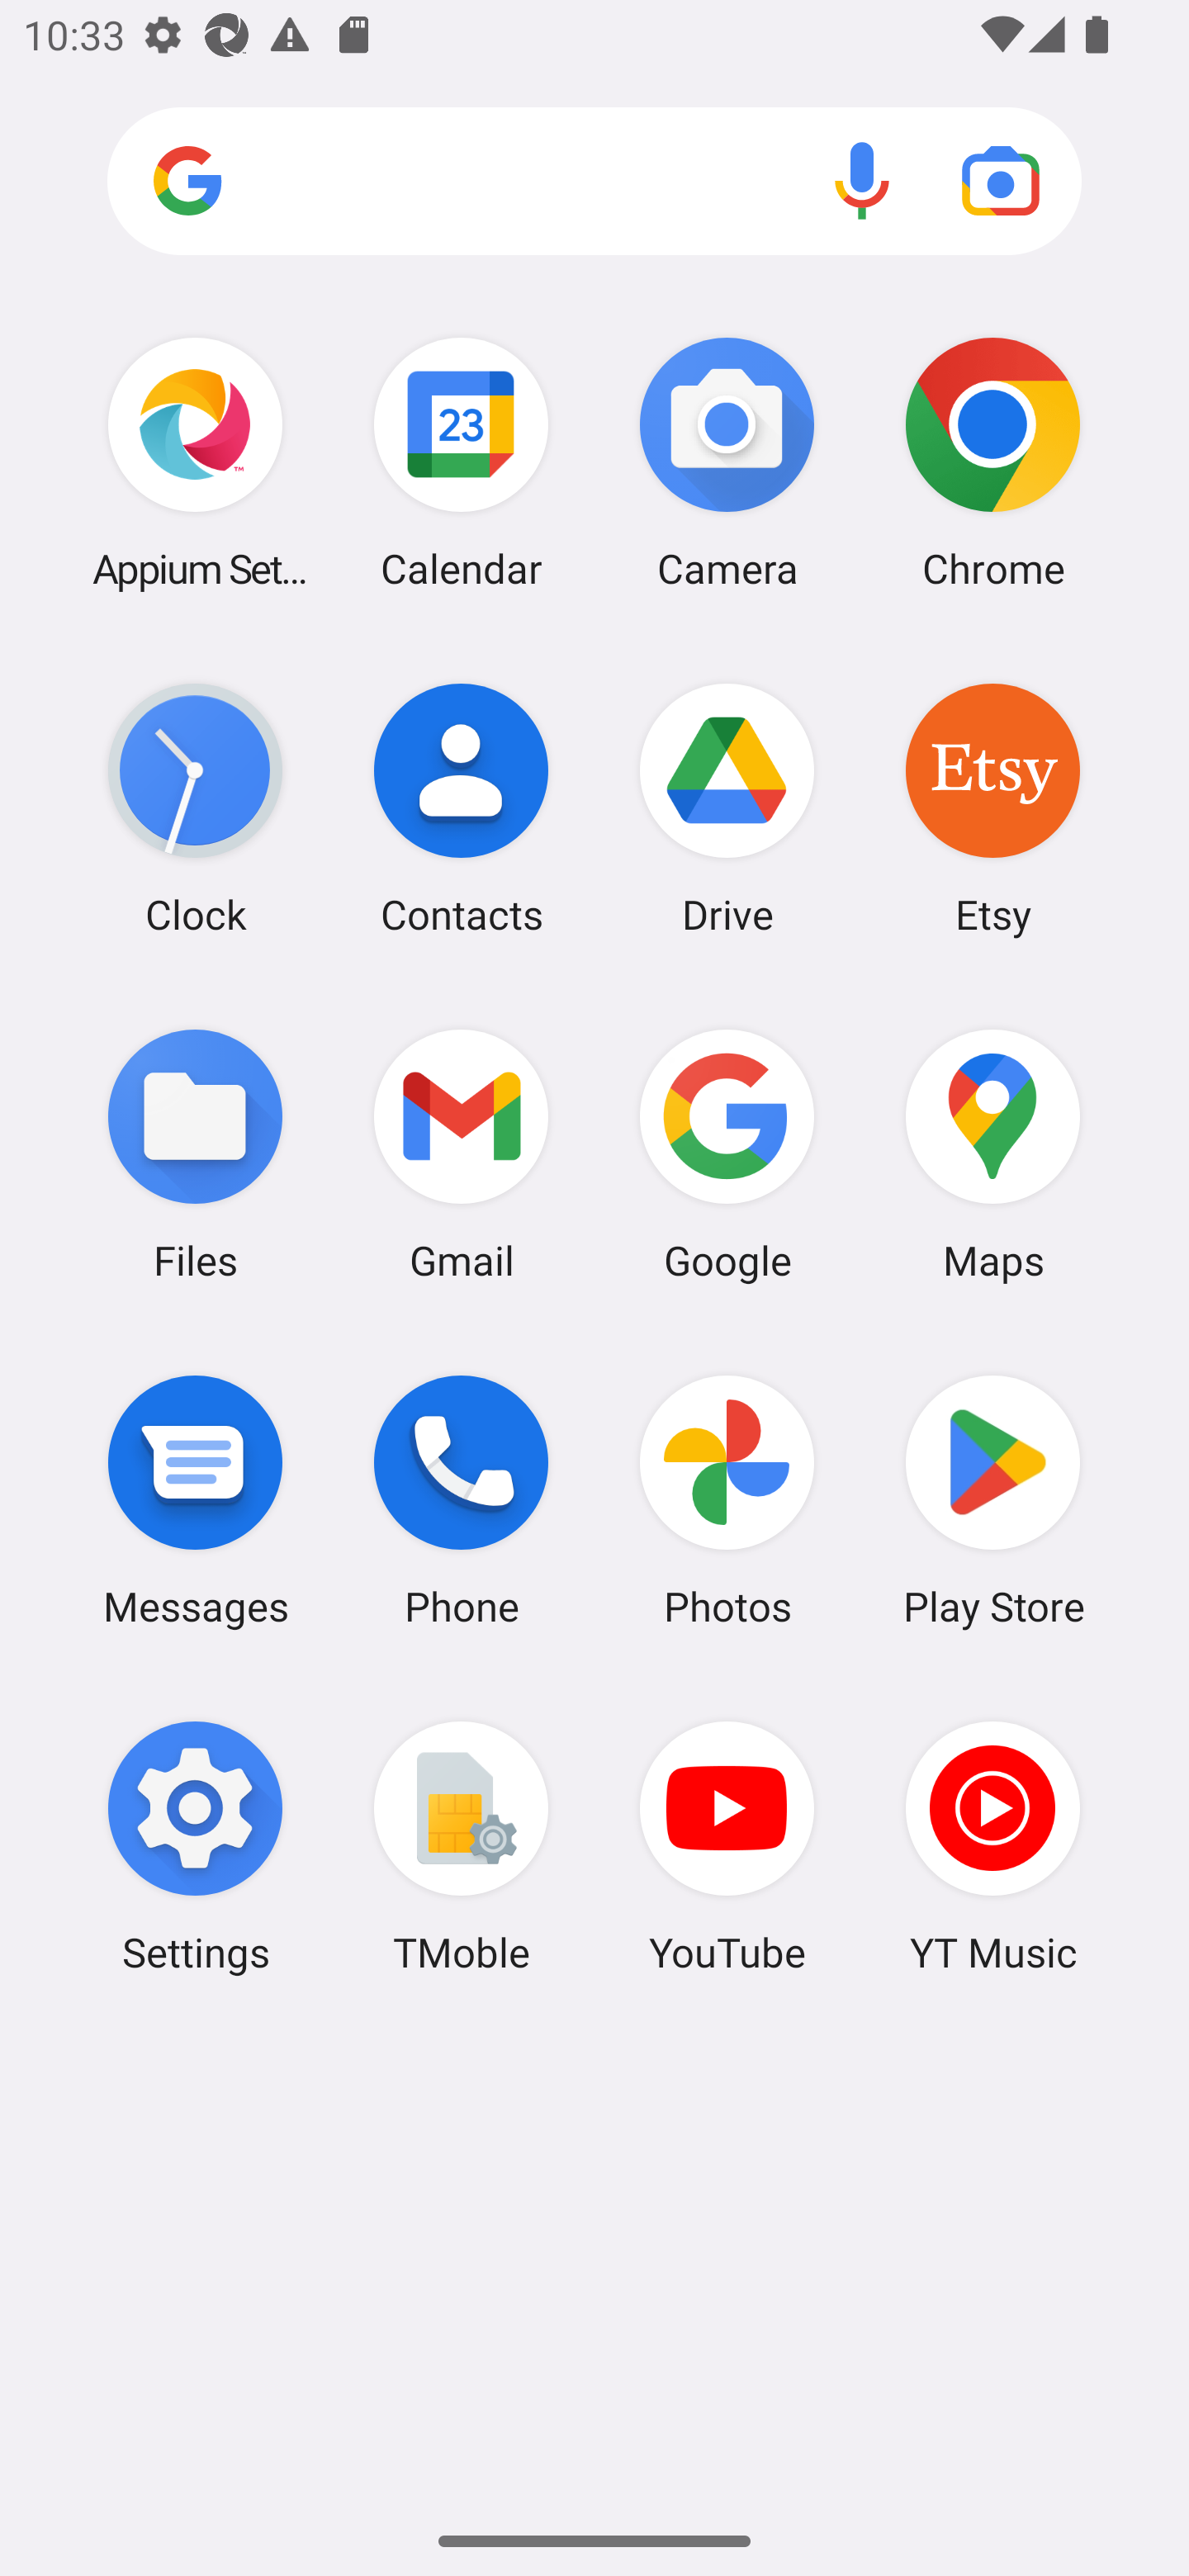 The height and width of the screenshot is (2576, 1189). I want to click on Gmail, so click(461, 1153).